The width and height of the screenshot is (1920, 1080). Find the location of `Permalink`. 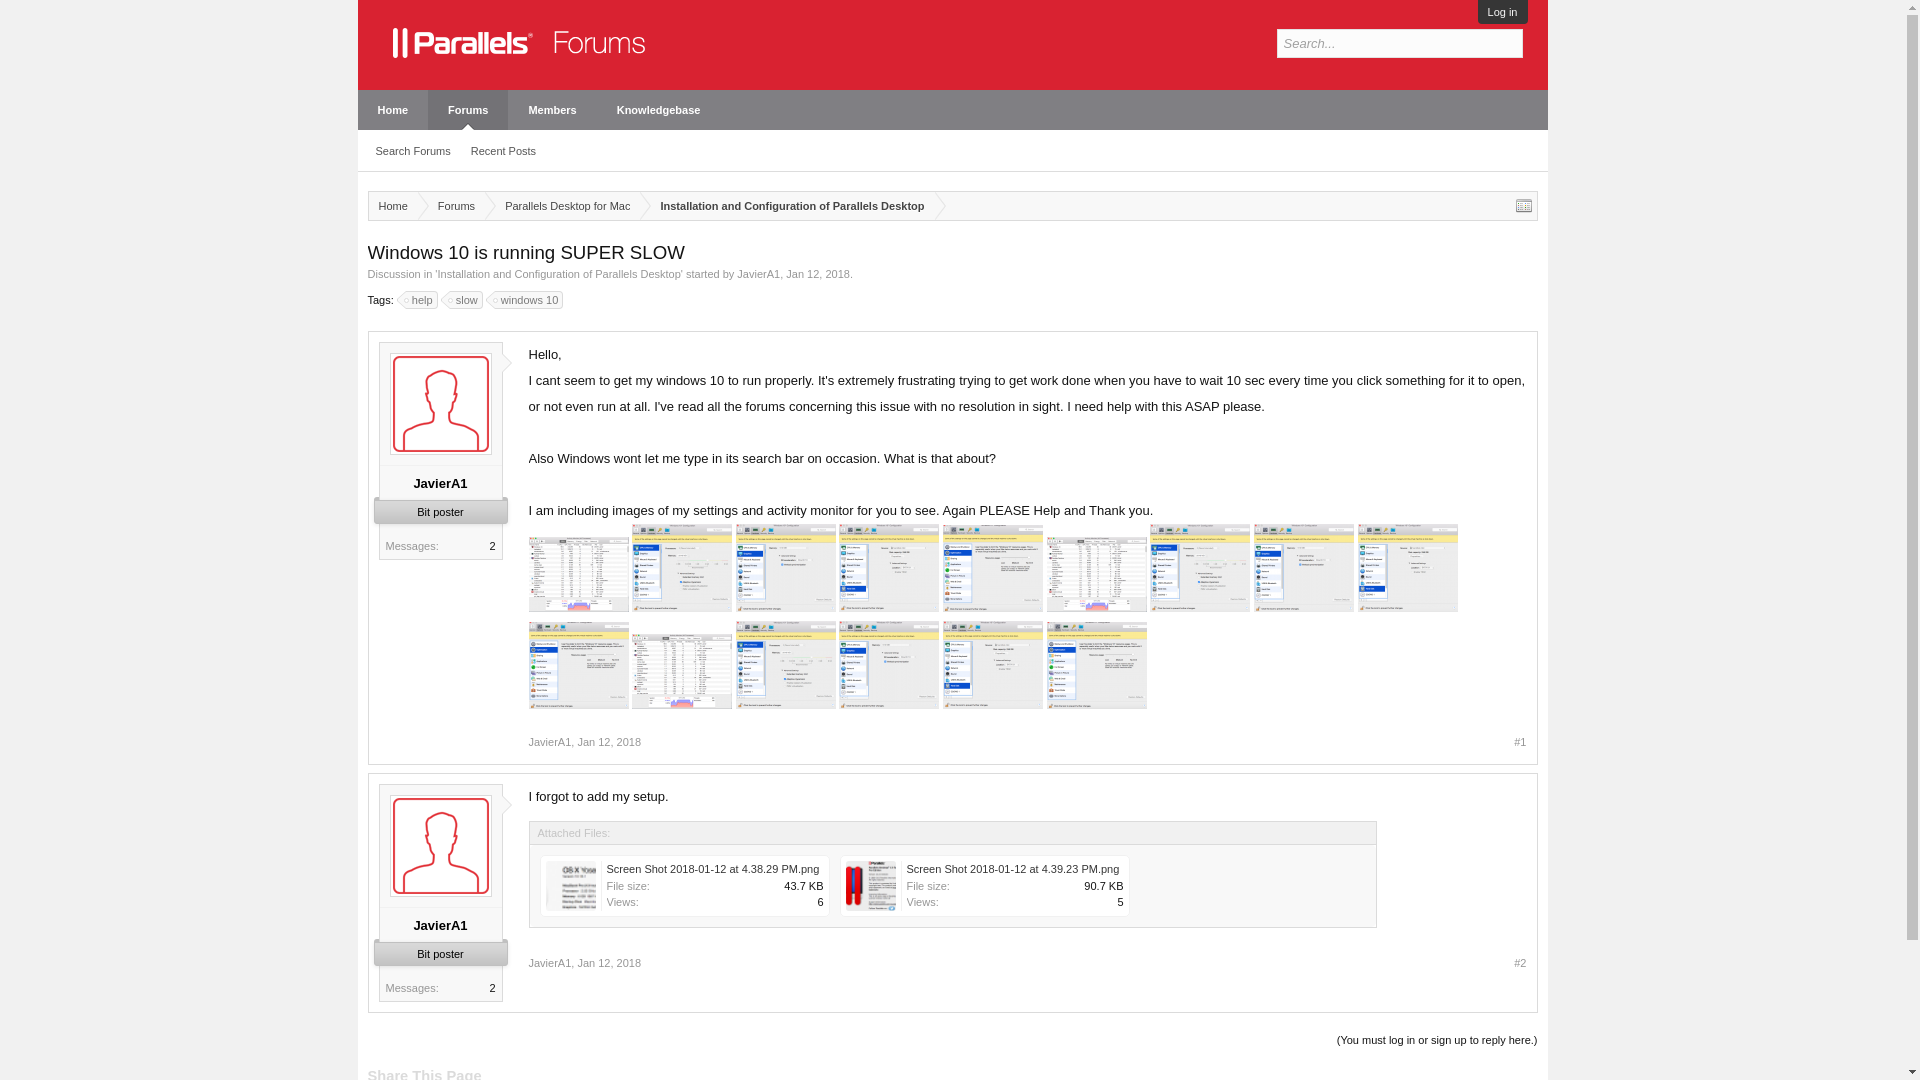

Permalink is located at coordinates (609, 742).